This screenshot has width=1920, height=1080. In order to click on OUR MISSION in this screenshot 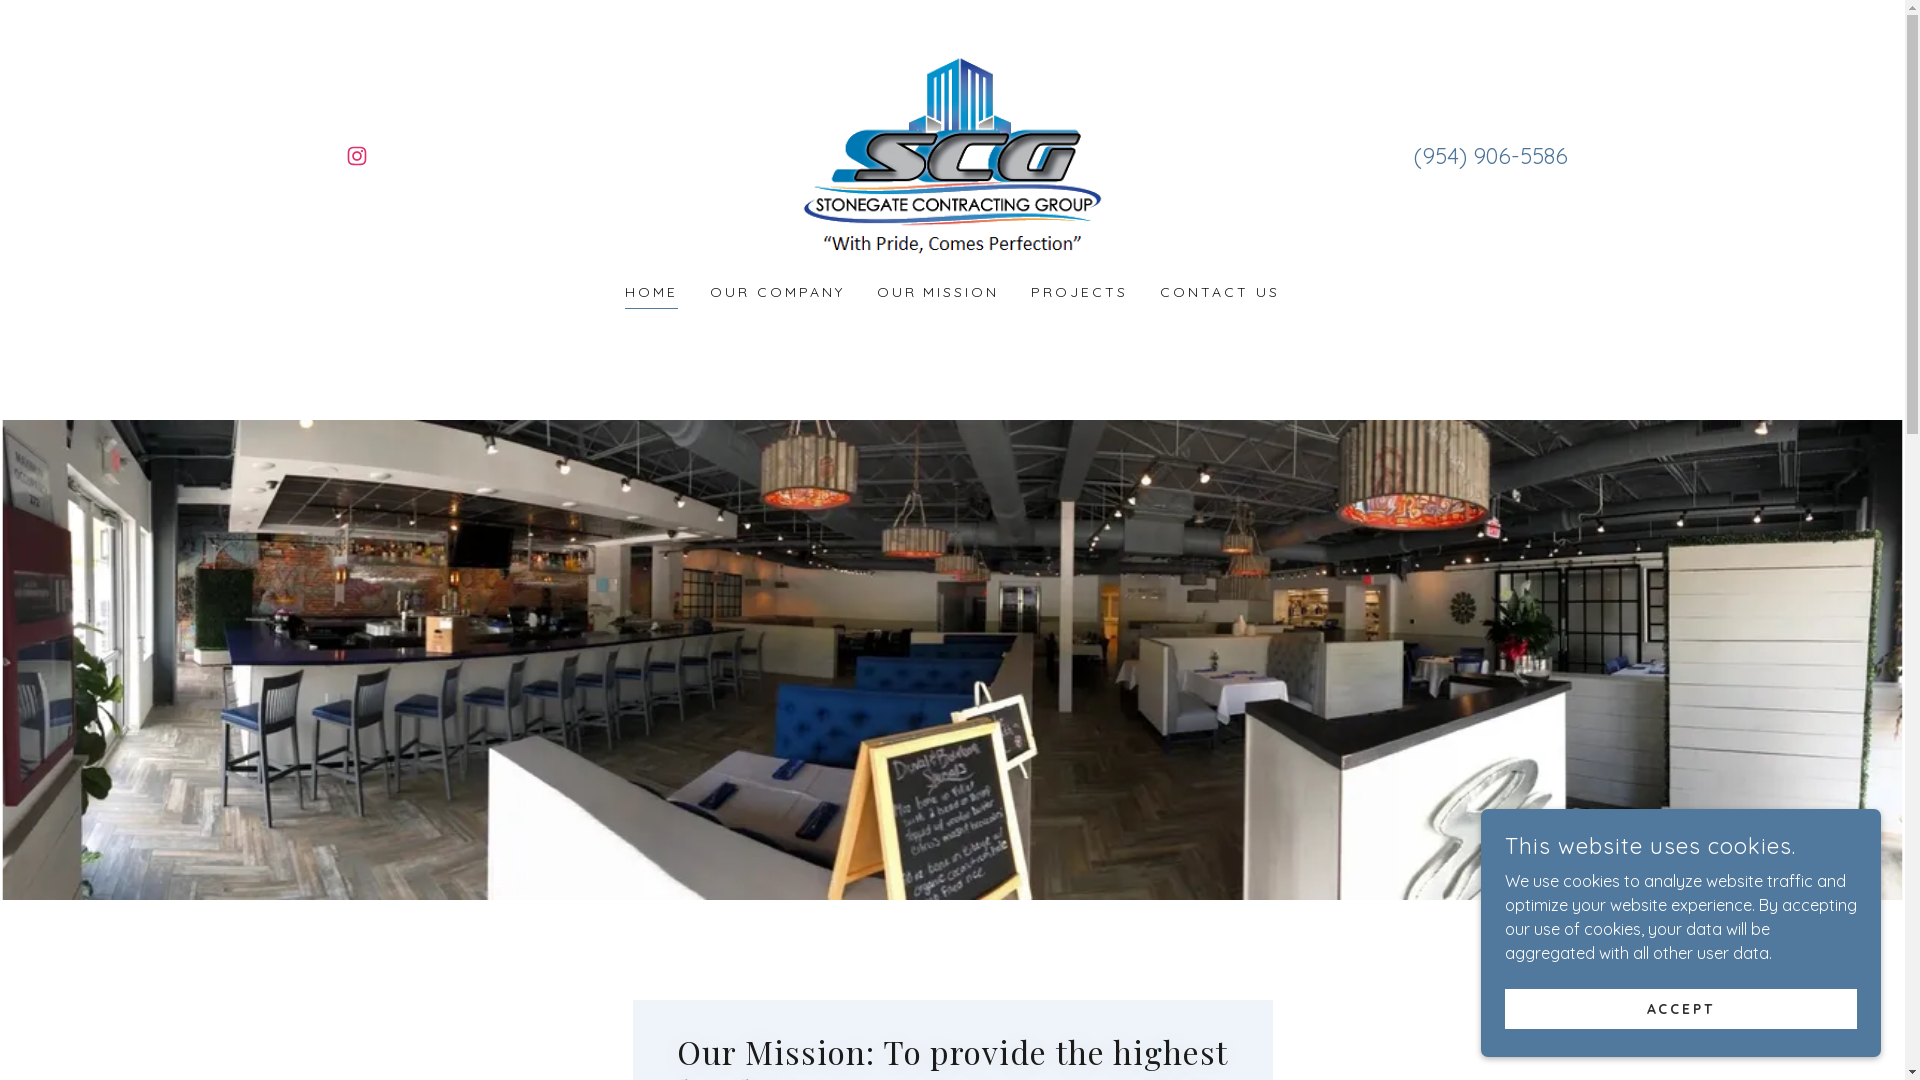, I will do `click(938, 292)`.